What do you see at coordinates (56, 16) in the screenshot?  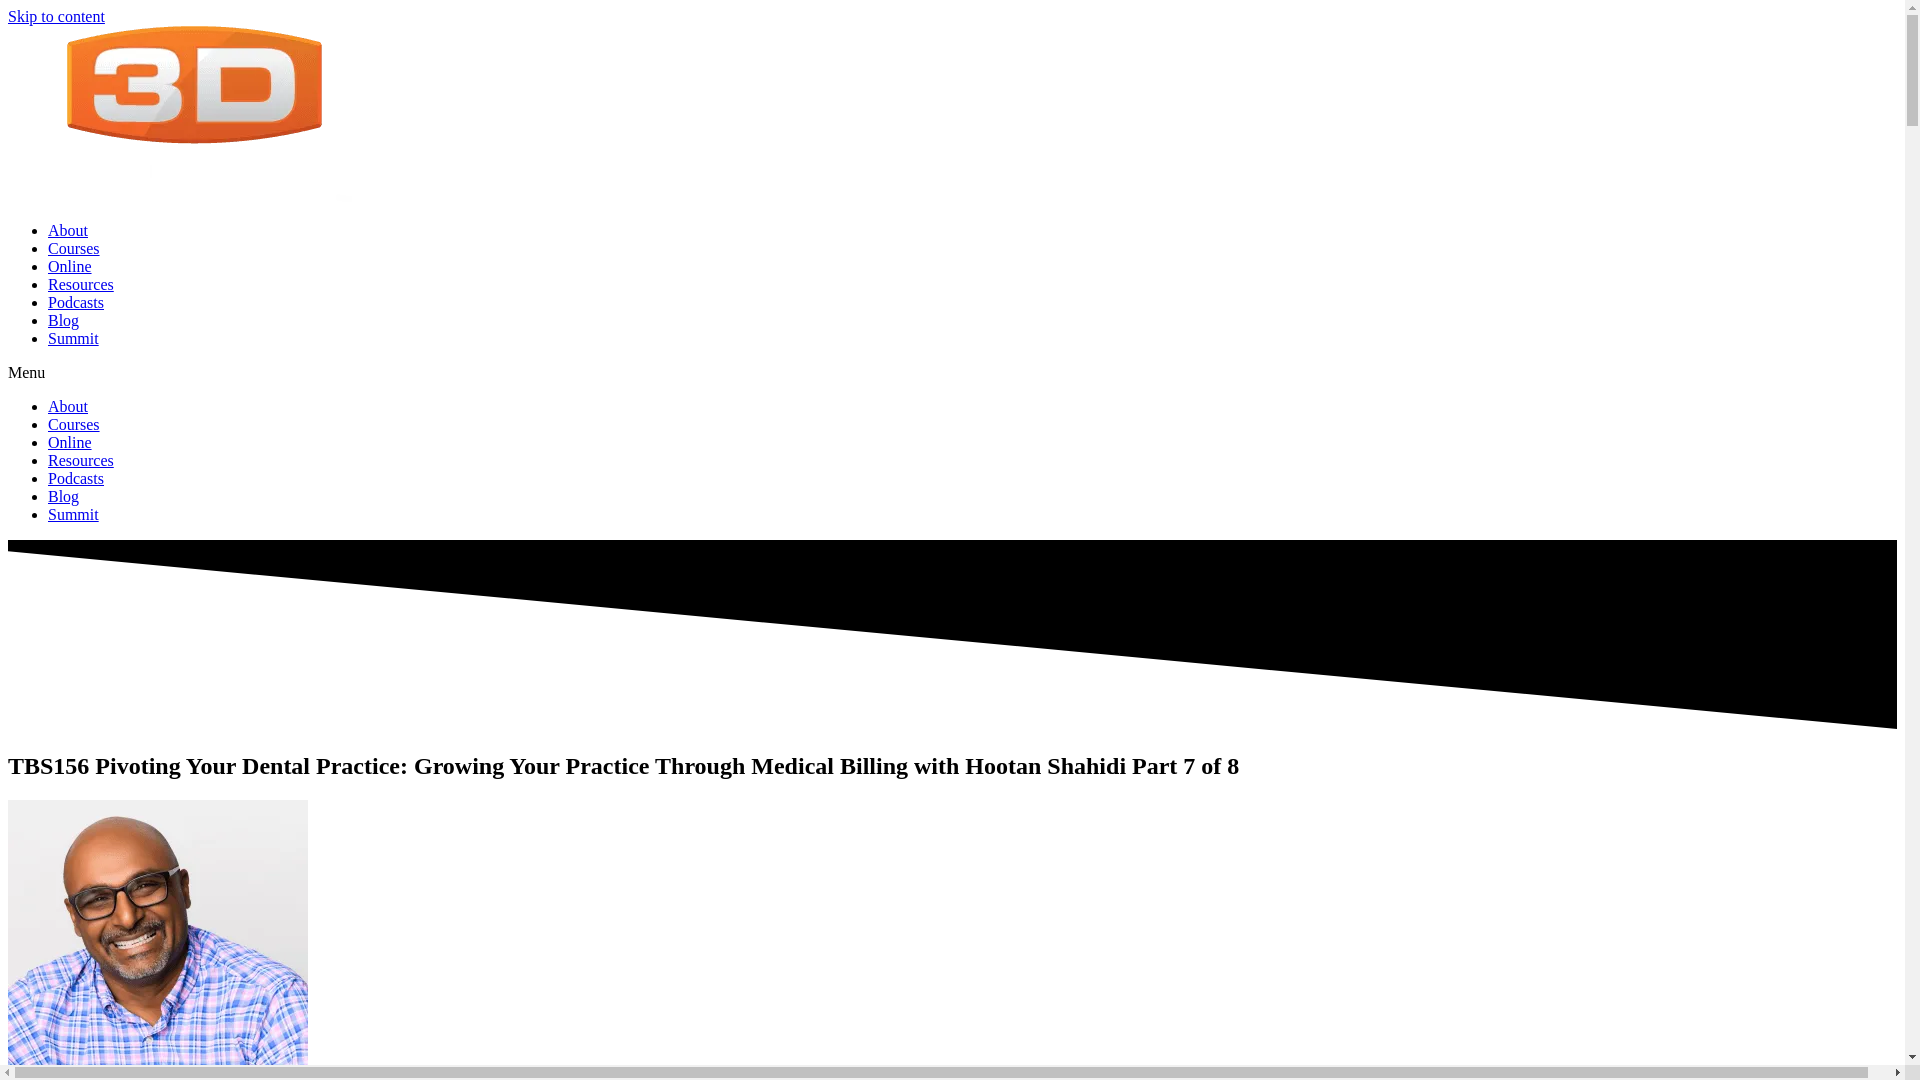 I see `Skip to content` at bounding box center [56, 16].